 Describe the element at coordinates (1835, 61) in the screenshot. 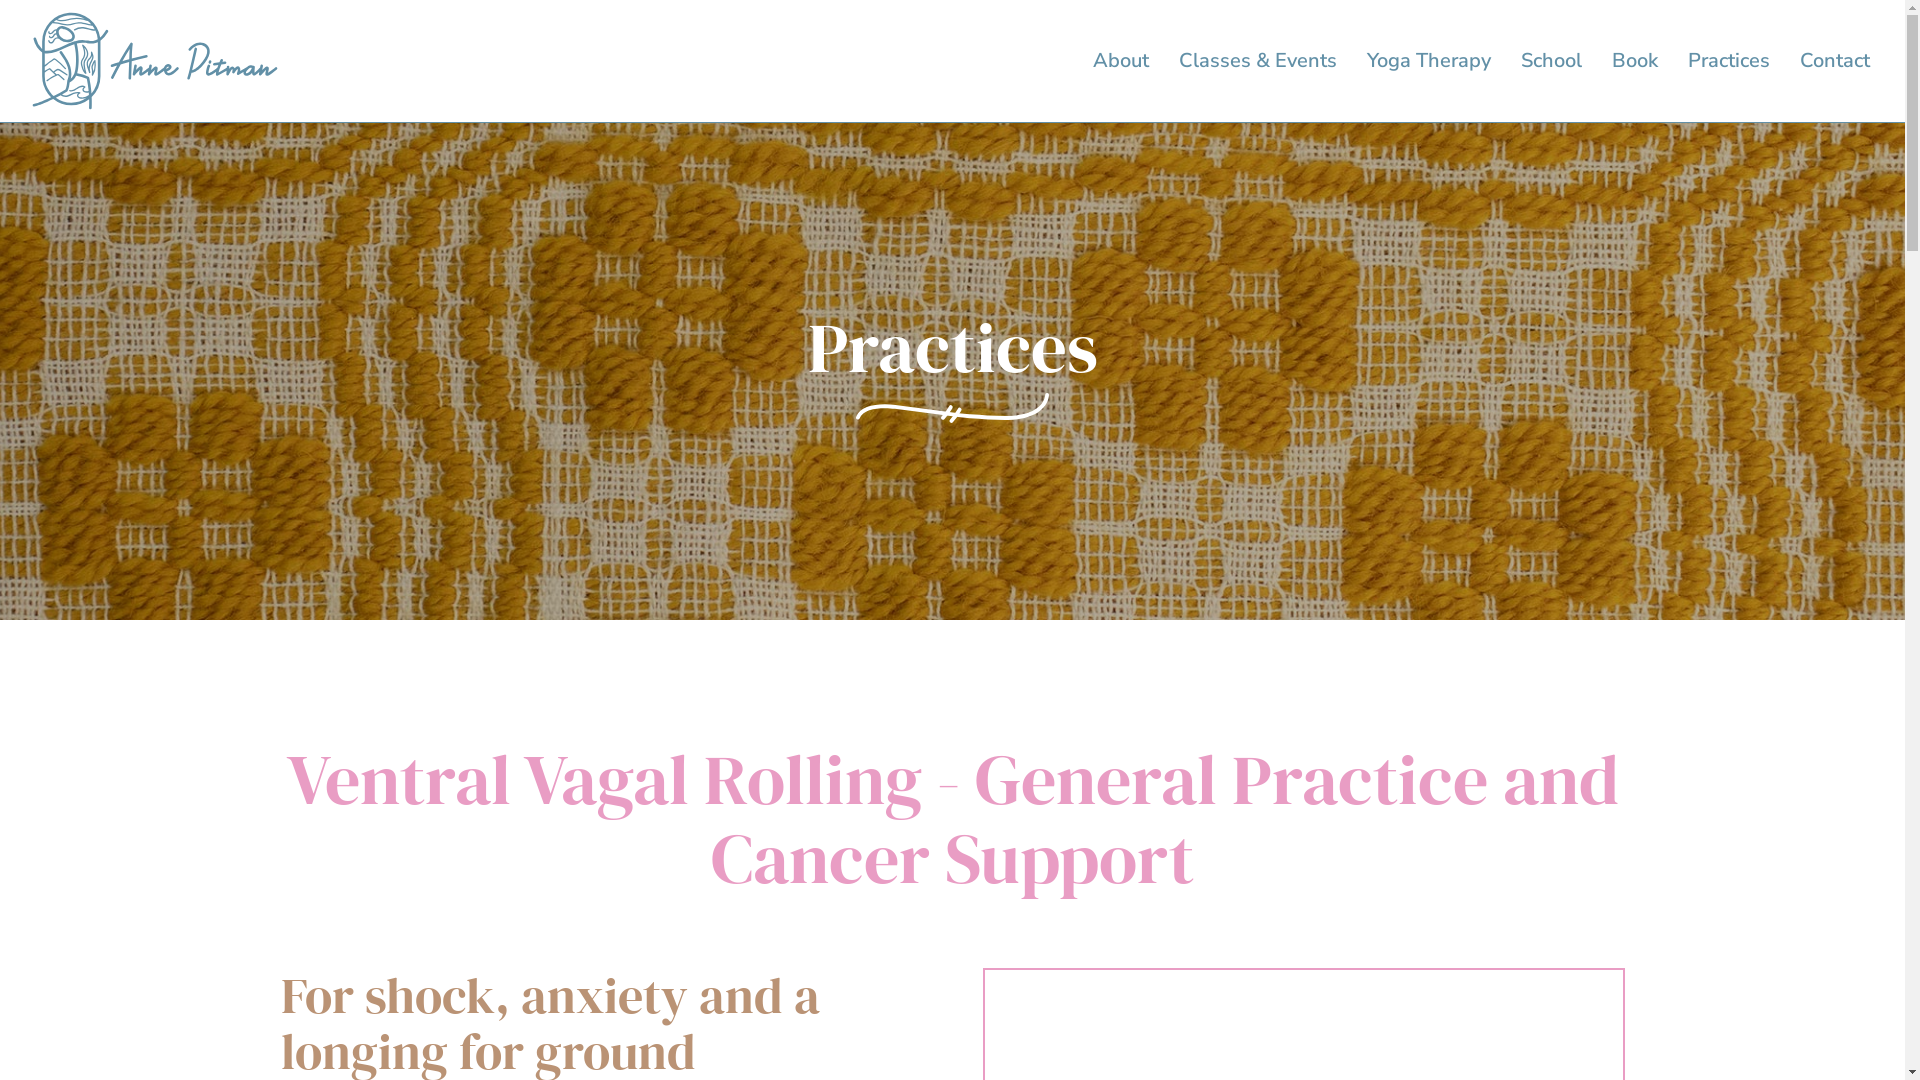

I see `Contact` at that location.